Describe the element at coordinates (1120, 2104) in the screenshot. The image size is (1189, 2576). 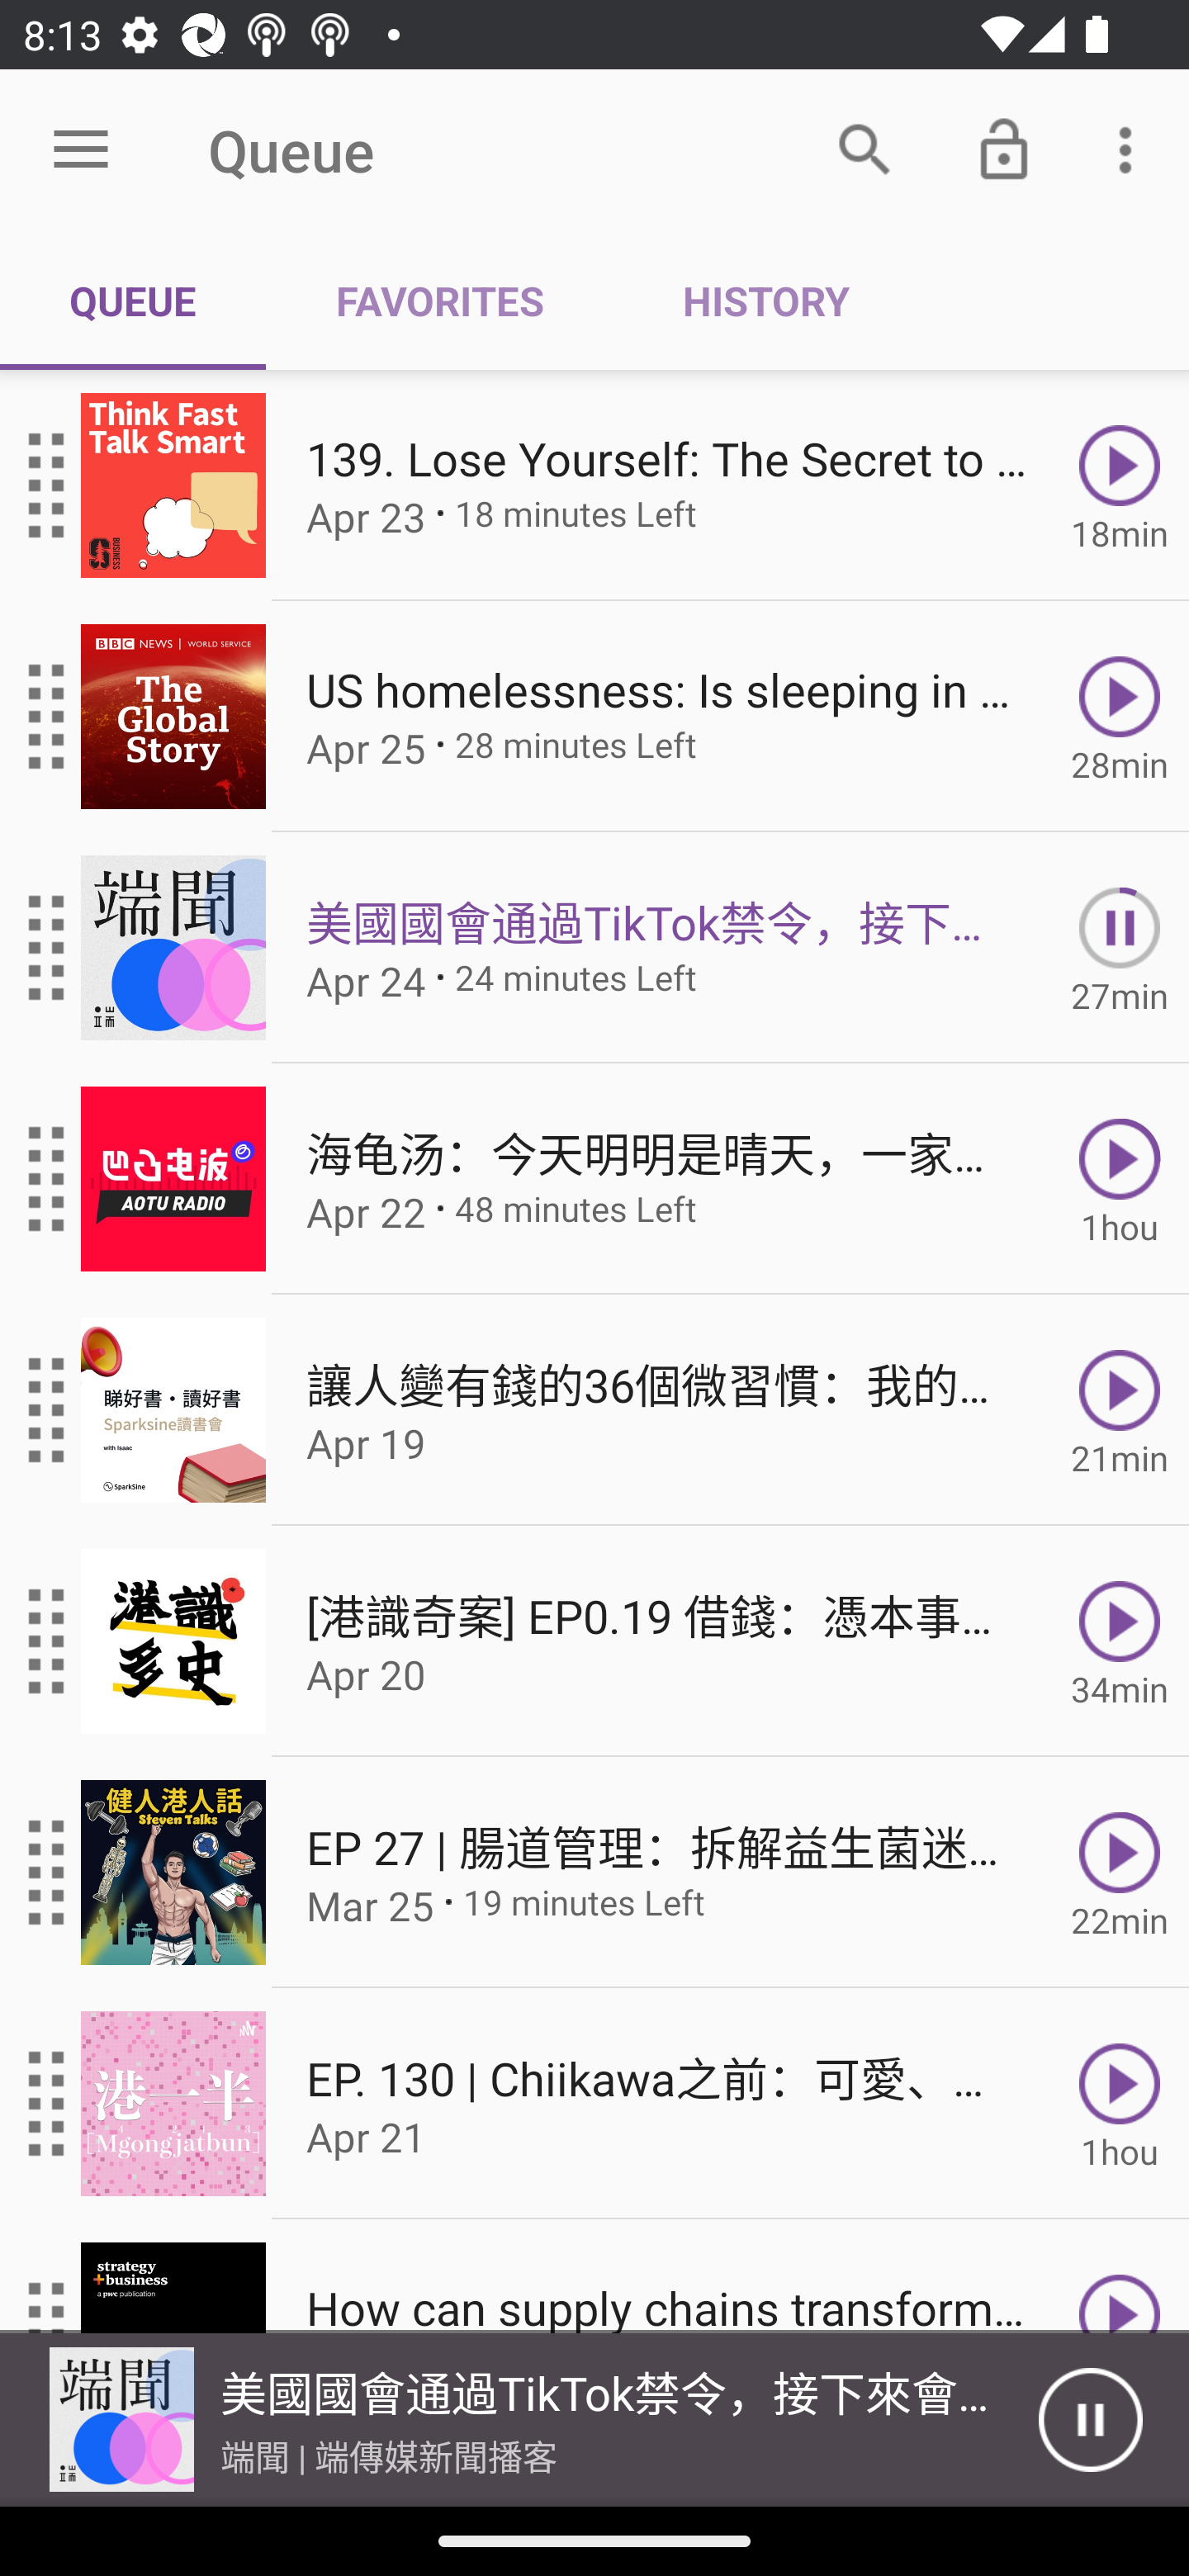
I see `Play 1hou` at that location.